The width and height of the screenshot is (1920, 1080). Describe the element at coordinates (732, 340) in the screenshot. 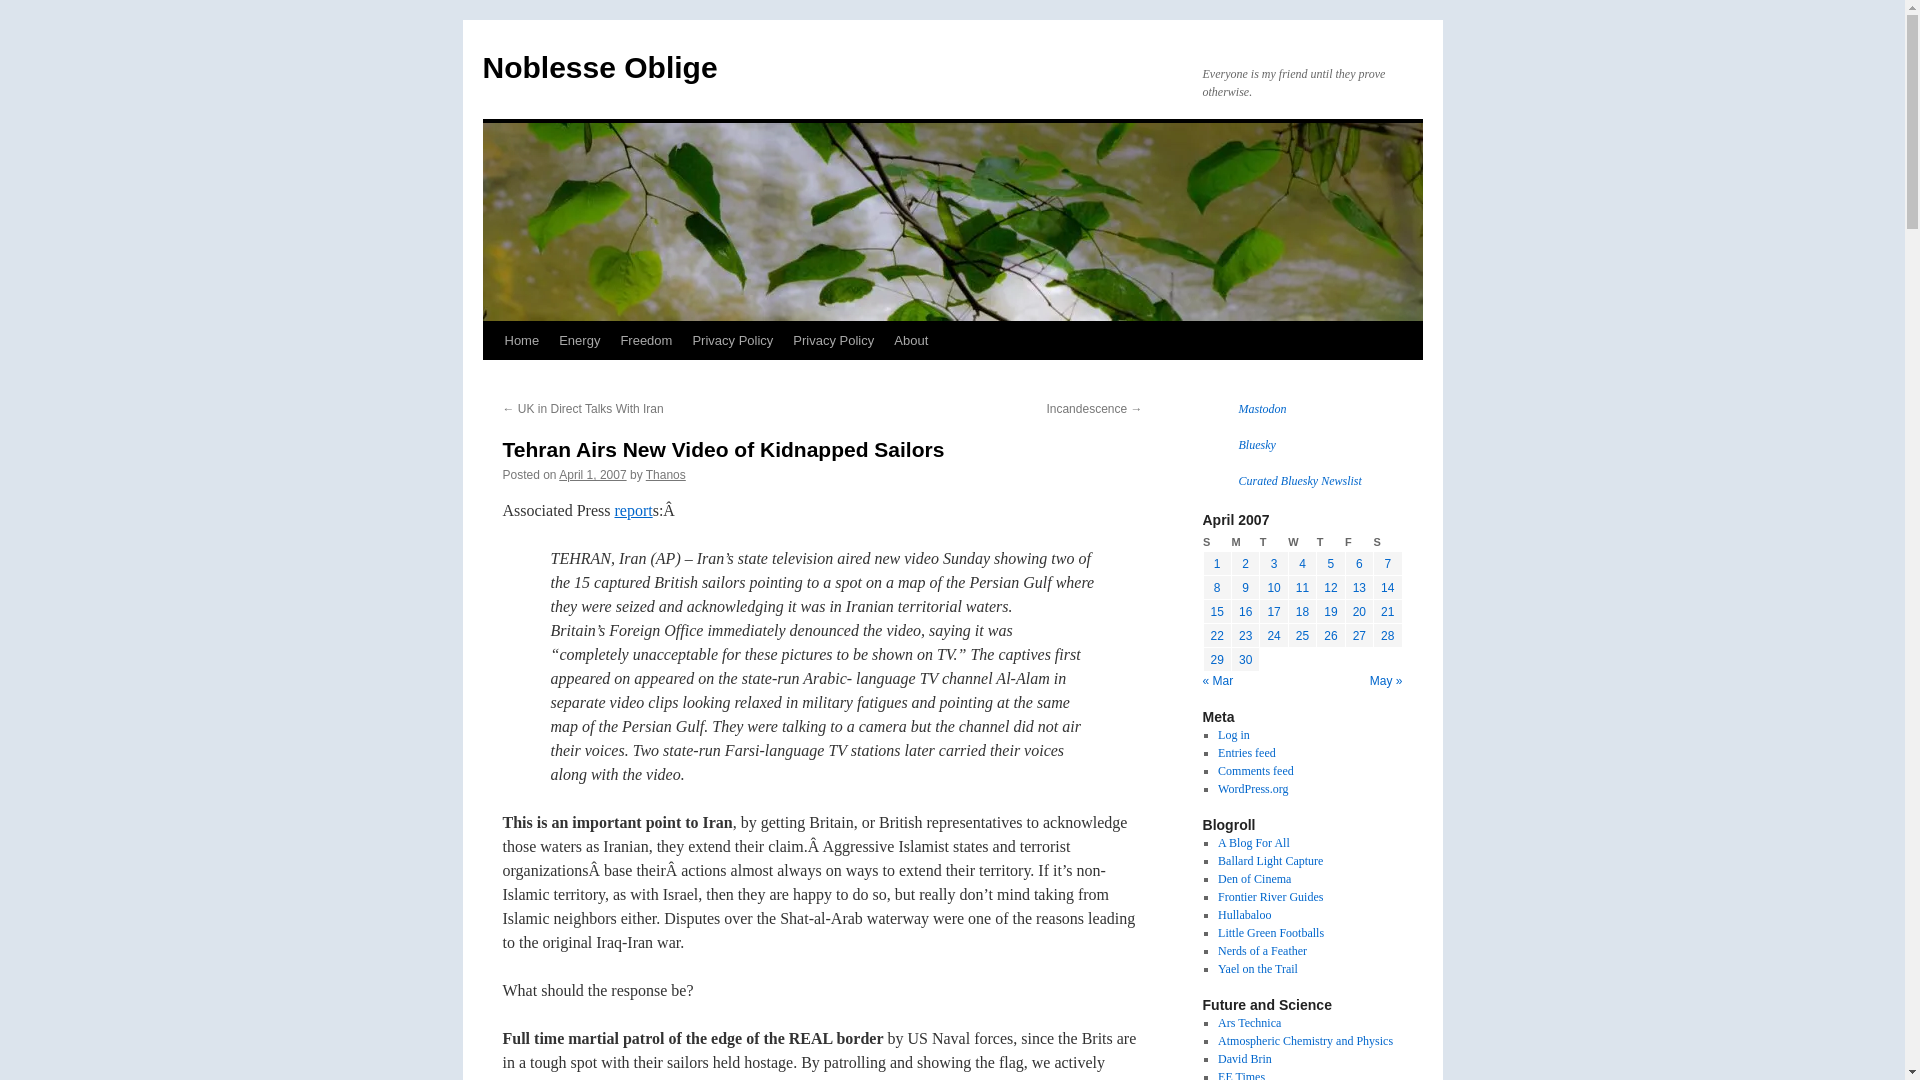

I see `Privacy Policy` at that location.